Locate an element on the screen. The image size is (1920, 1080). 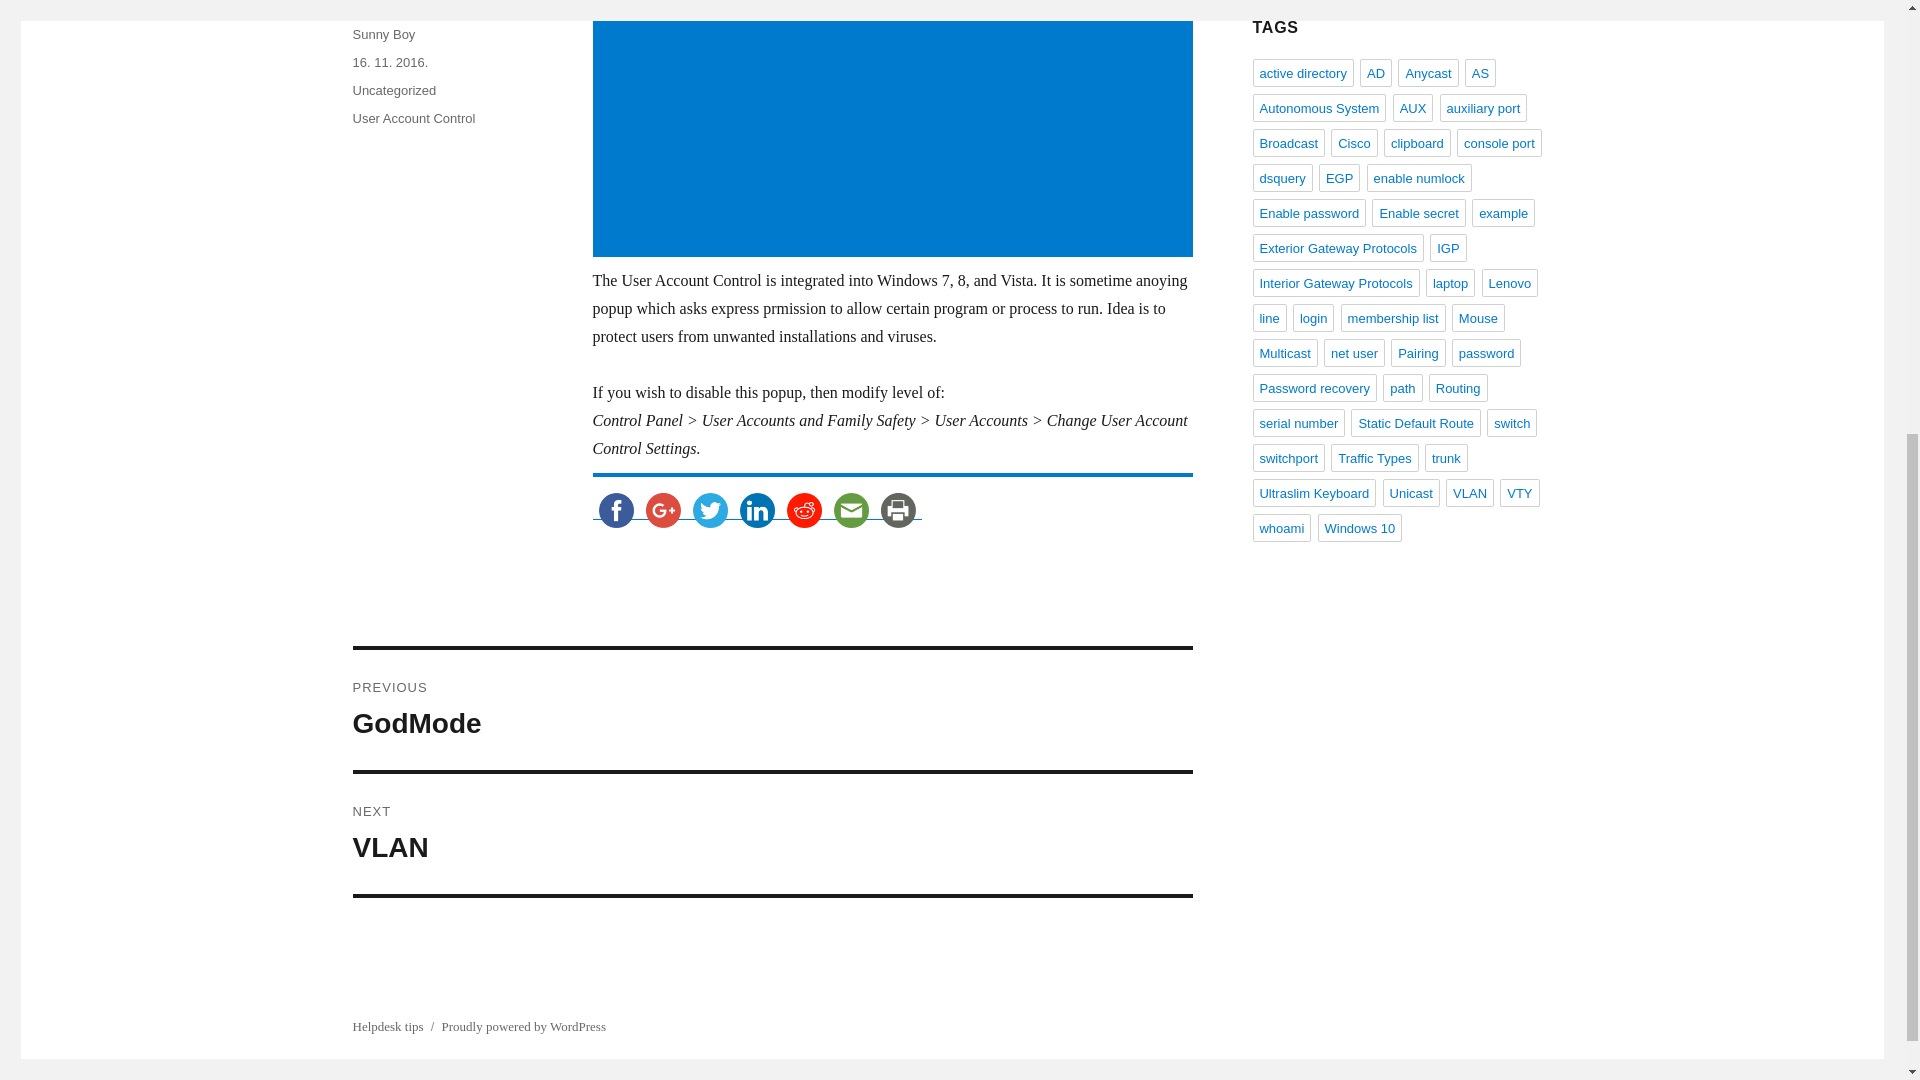
google is located at coordinates (663, 510).